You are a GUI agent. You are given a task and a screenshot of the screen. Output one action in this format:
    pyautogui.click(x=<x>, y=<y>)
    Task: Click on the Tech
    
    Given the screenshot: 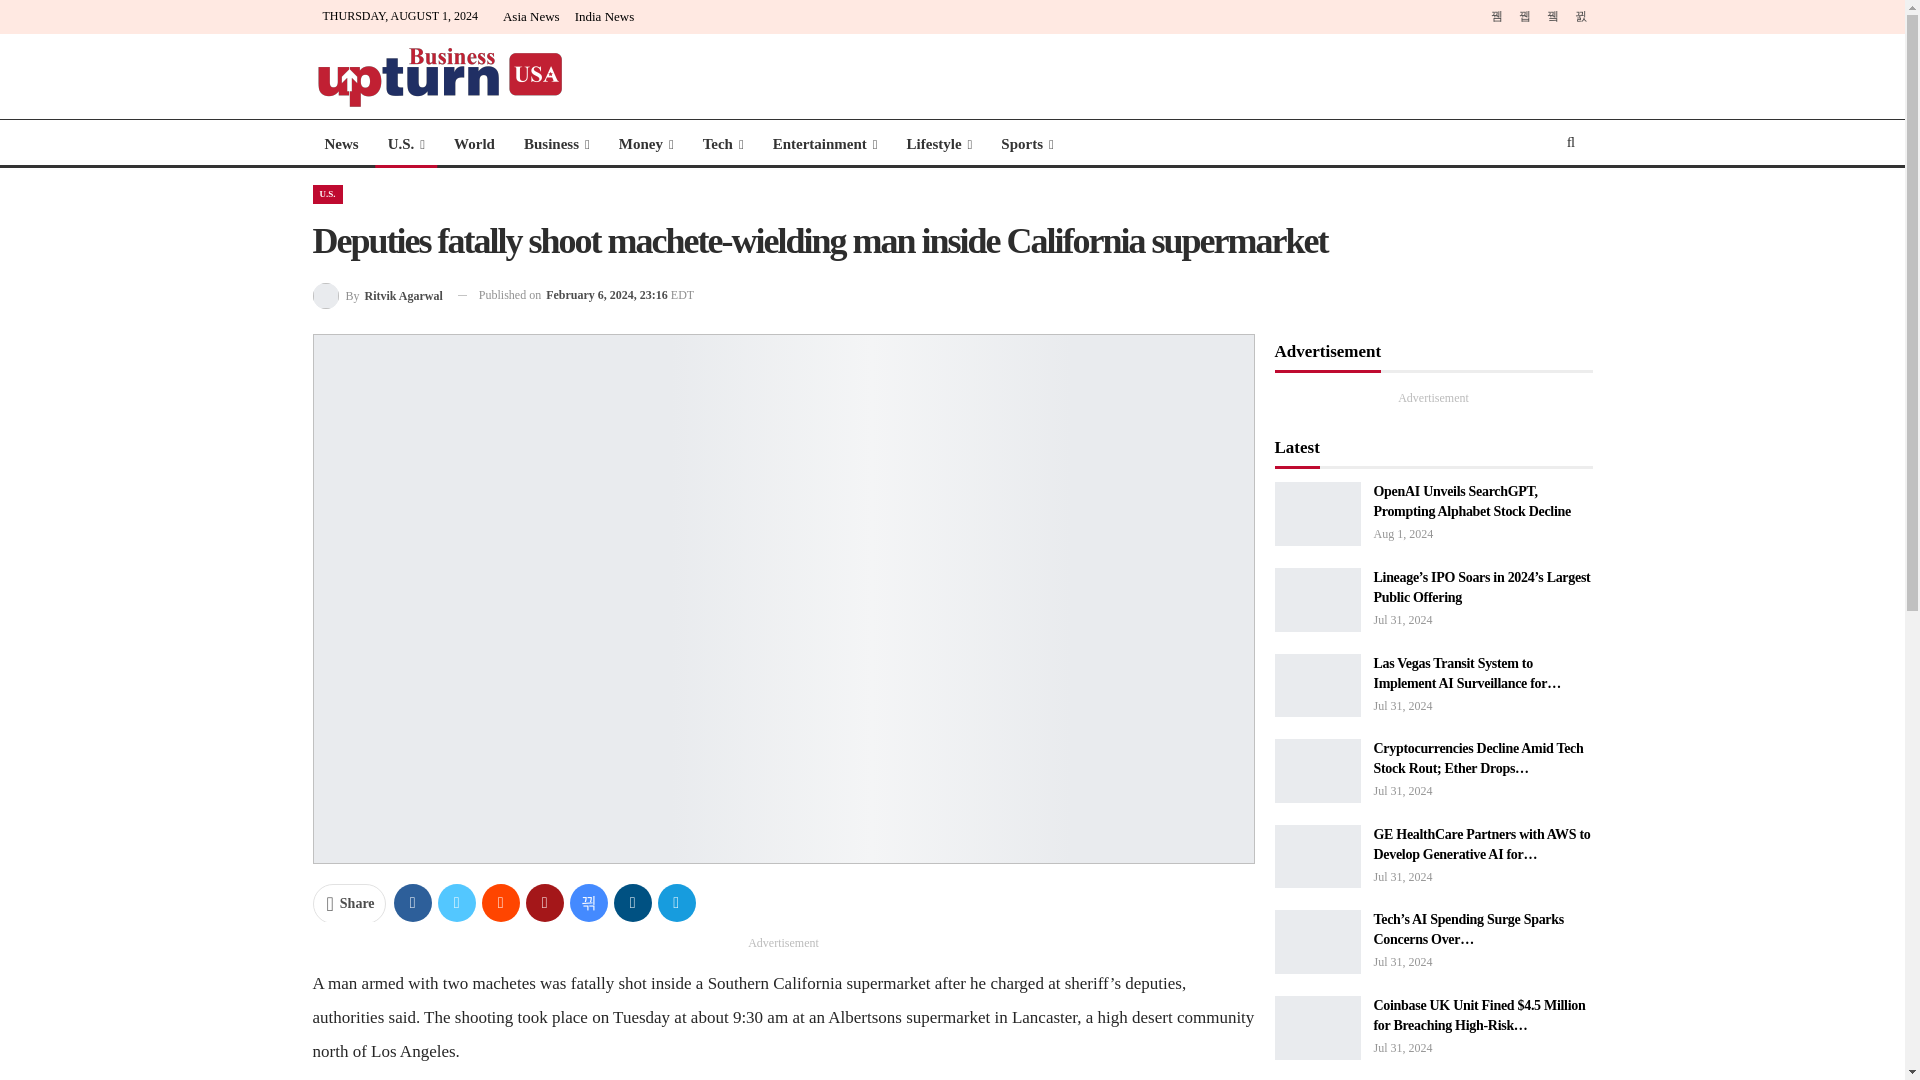 What is the action you would take?
    pyautogui.click(x=724, y=144)
    